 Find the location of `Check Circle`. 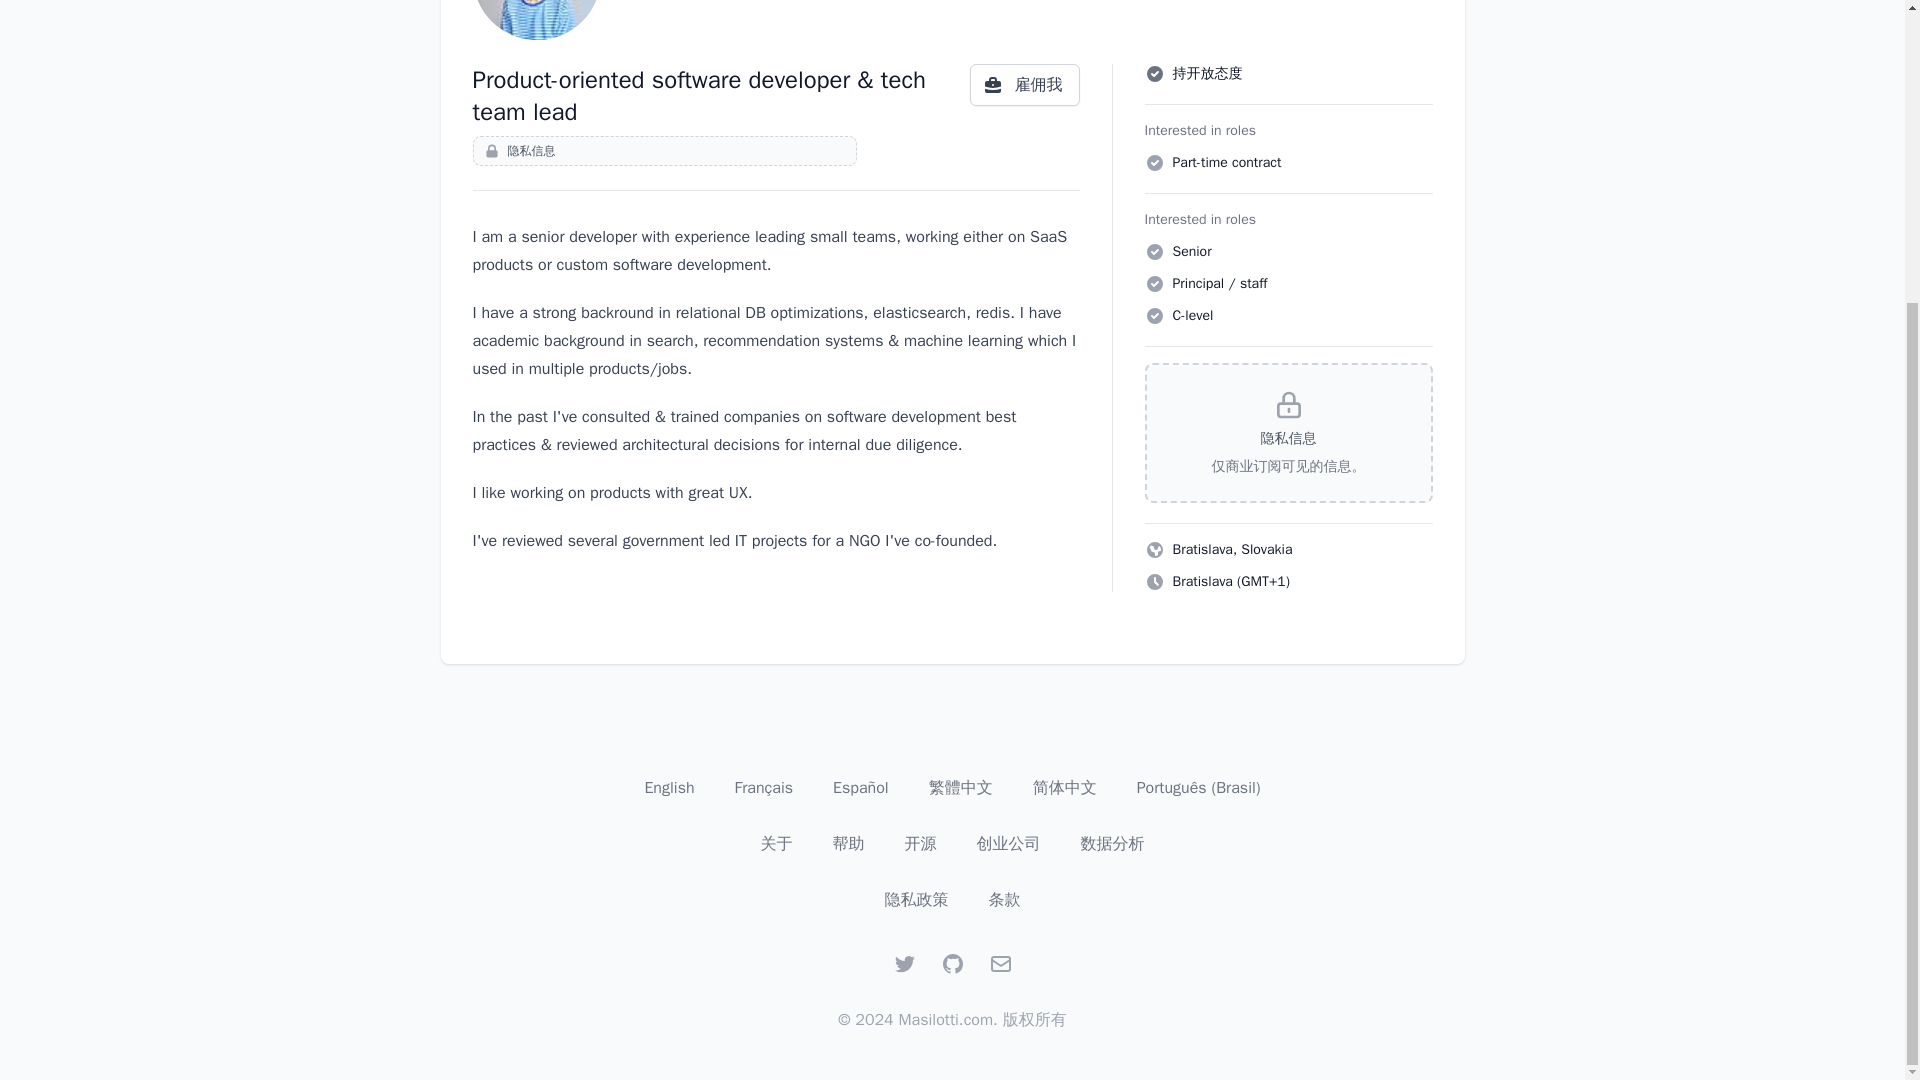

Check Circle is located at coordinates (1154, 316).